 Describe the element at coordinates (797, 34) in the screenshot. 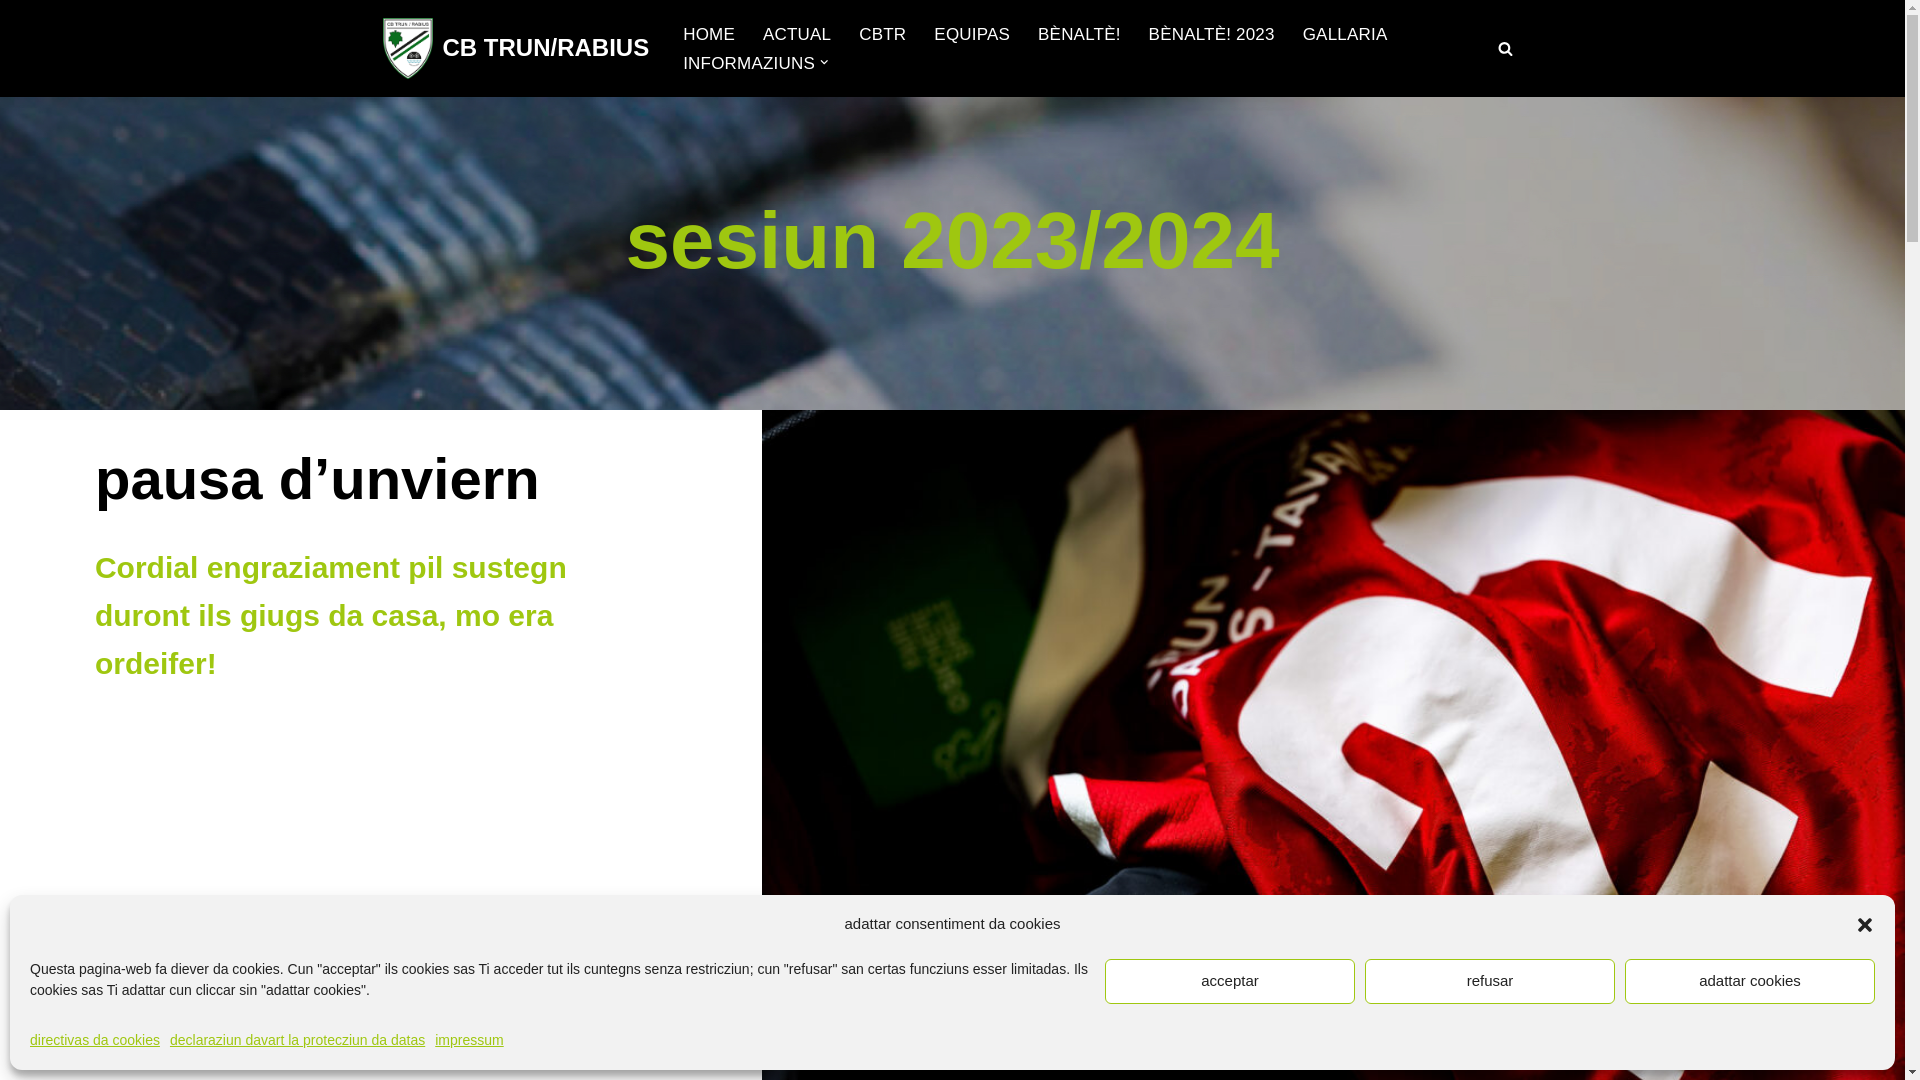

I see `ACTUAL` at that location.